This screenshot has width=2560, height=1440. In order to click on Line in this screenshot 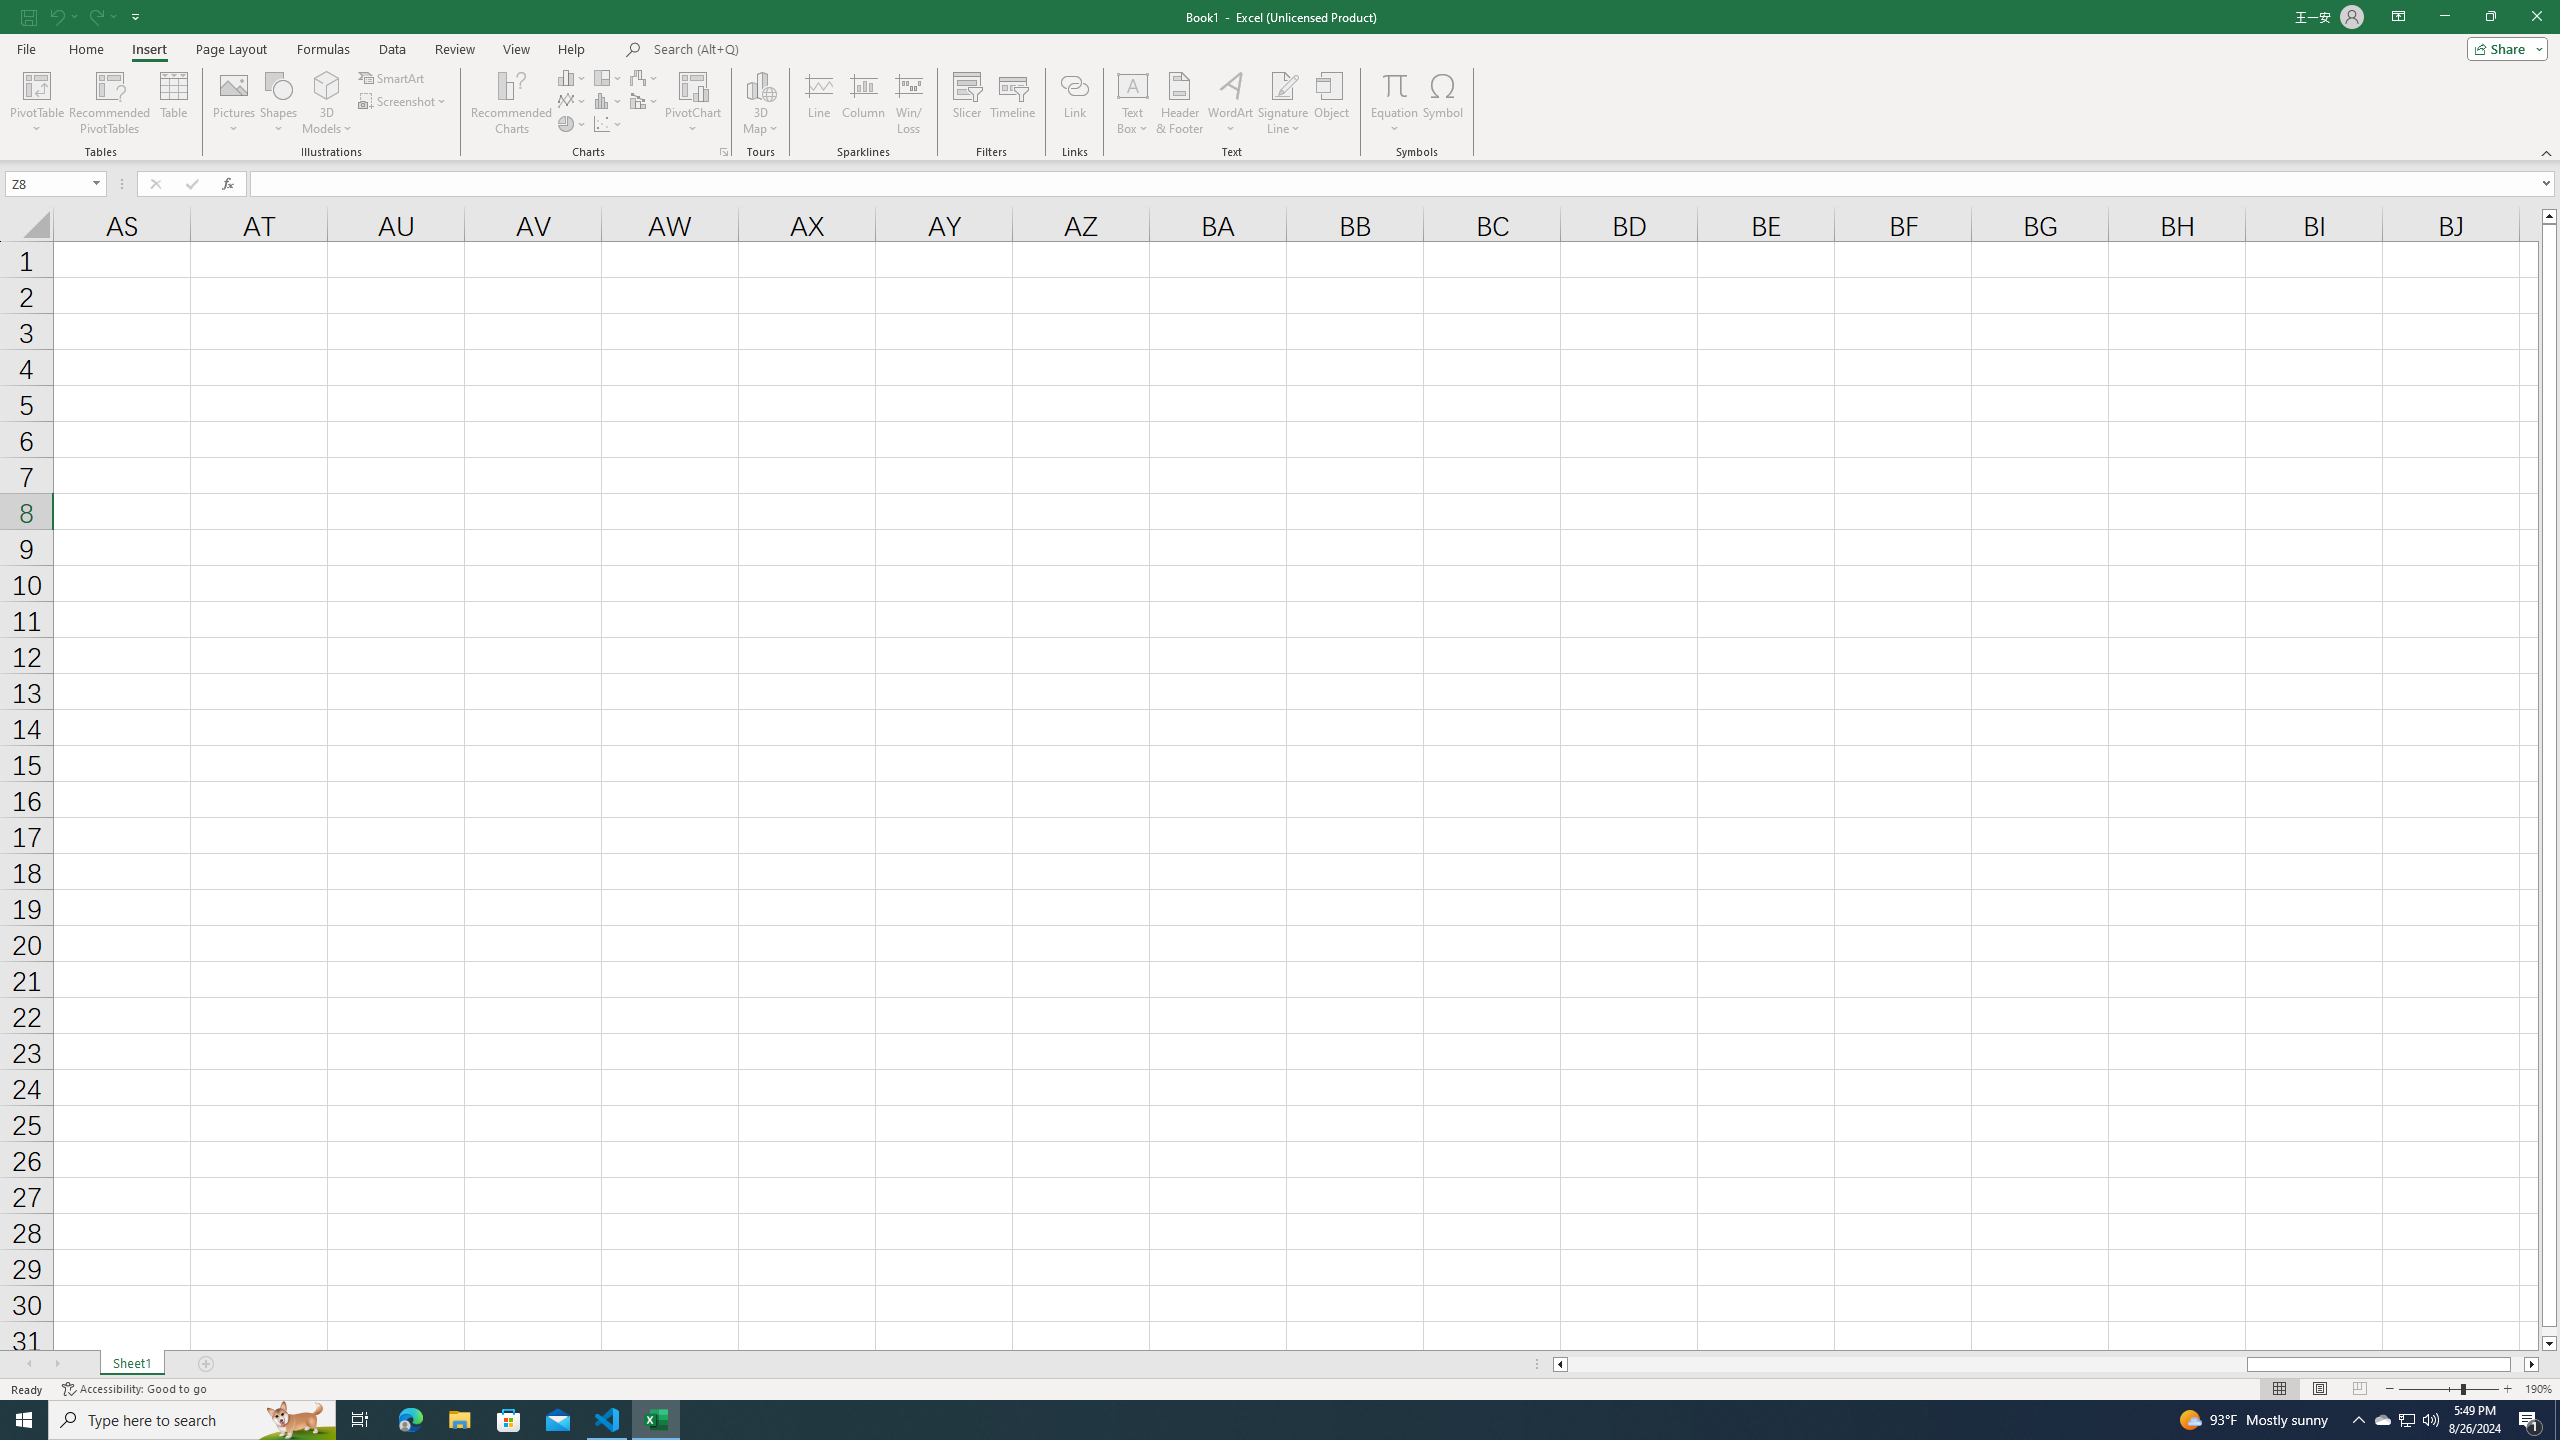, I will do `click(818, 103)`.